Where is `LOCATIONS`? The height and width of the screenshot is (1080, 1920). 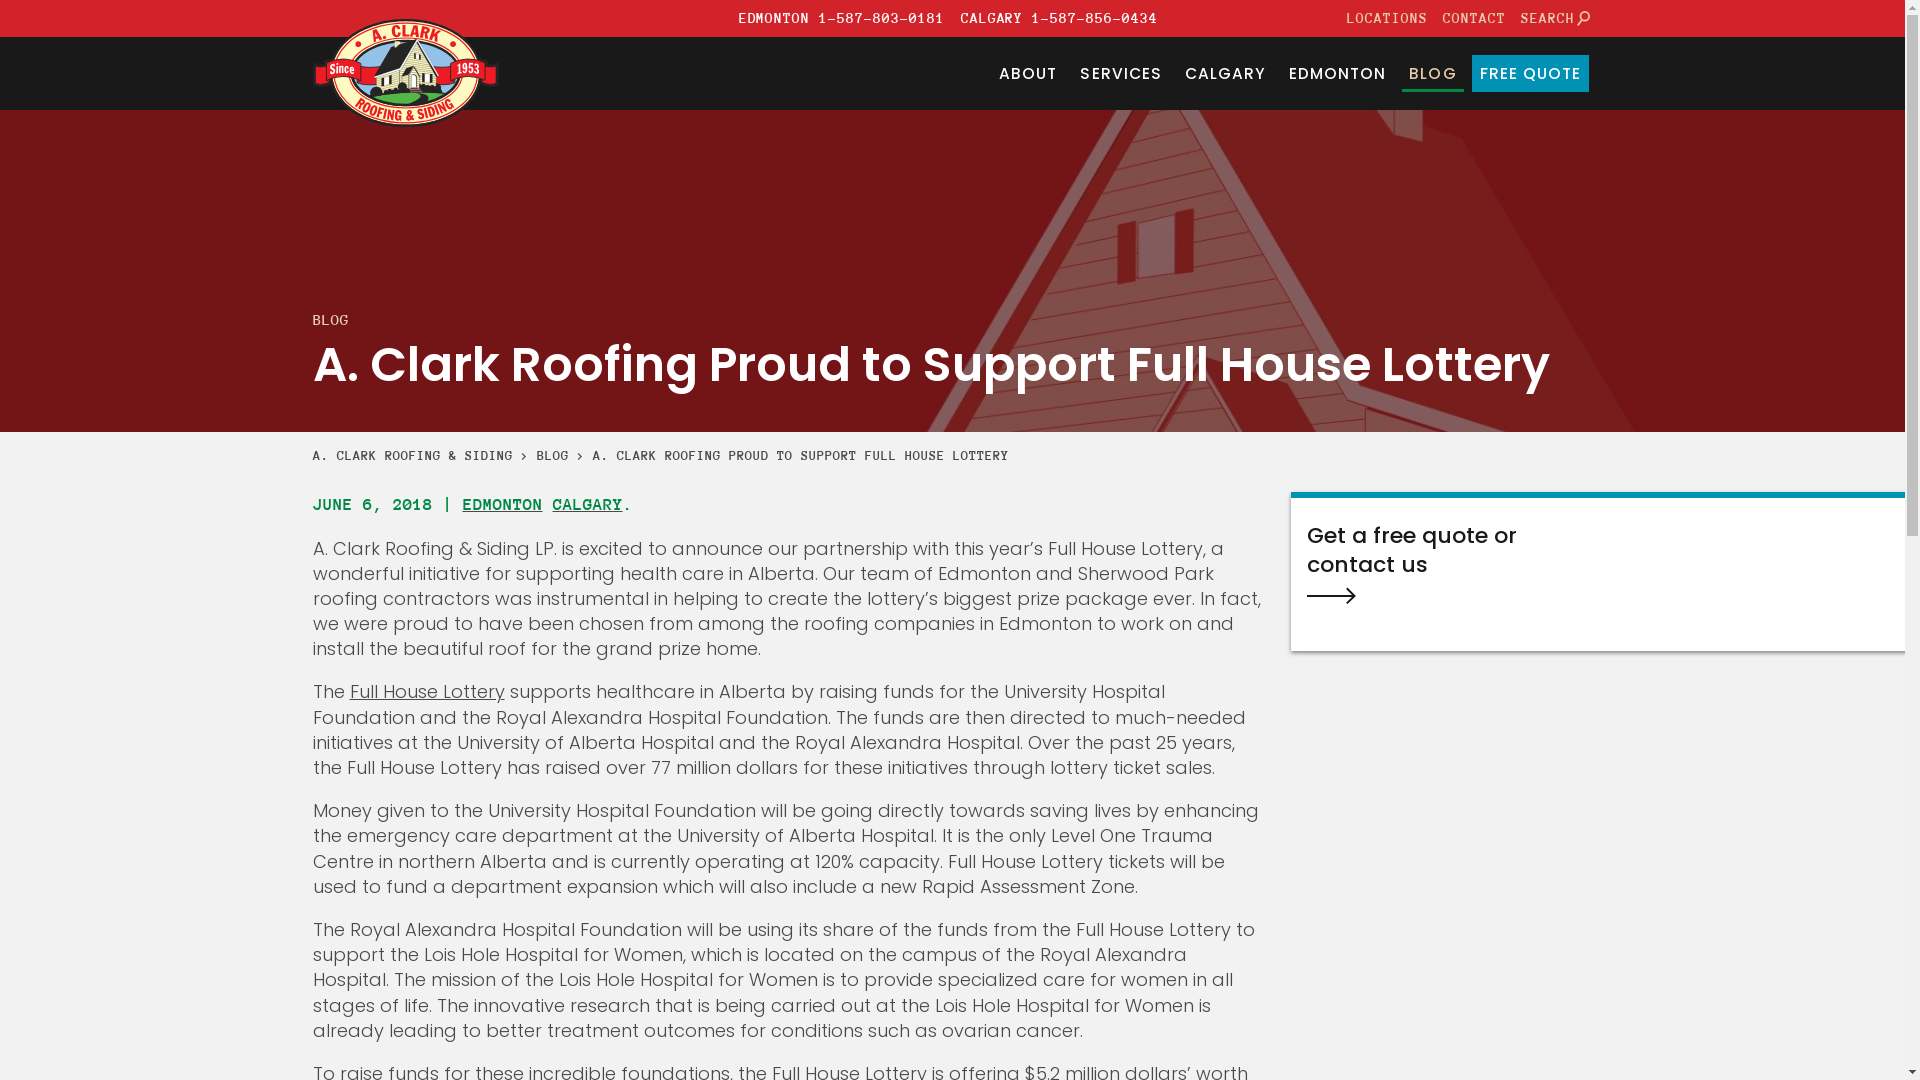
LOCATIONS is located at coordinates (1388, 19).